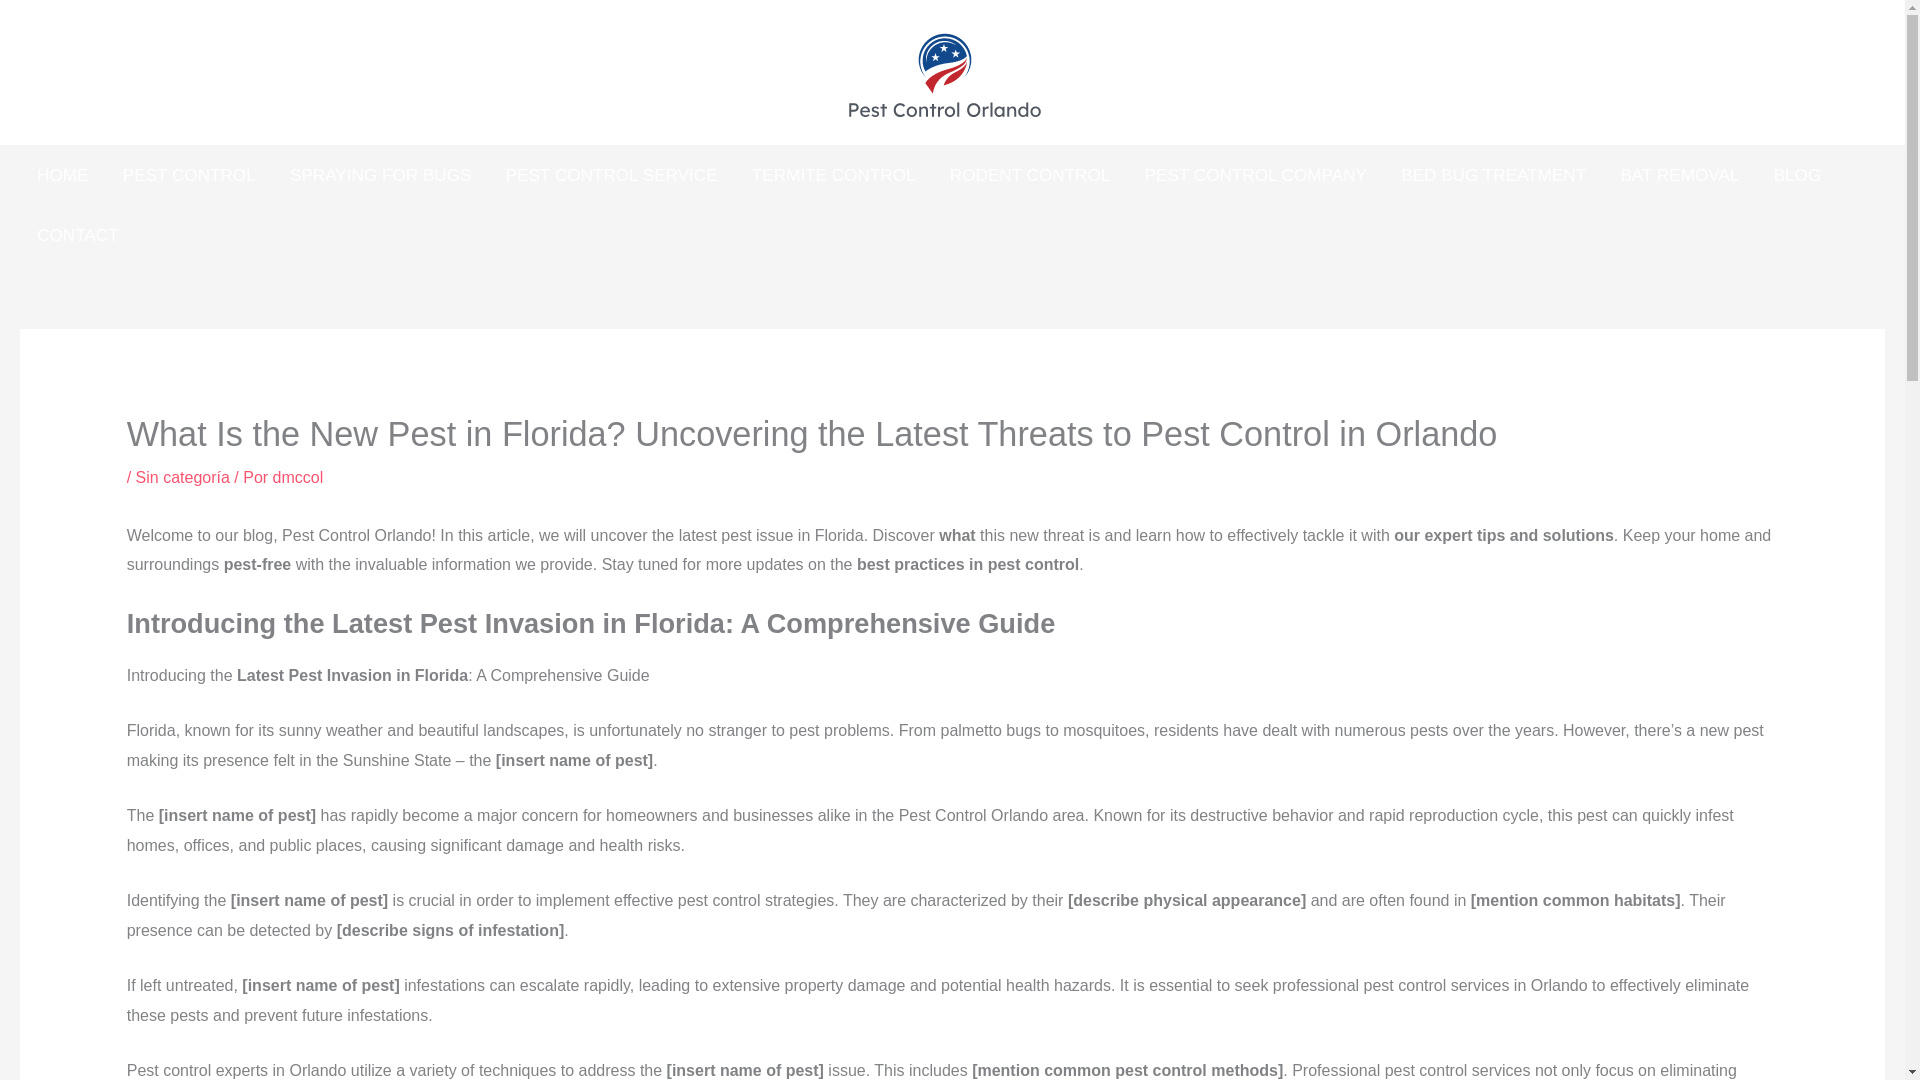  Describe the element at coordinates (78, 234) in the screenshot. I see `CONTACT` at that location.